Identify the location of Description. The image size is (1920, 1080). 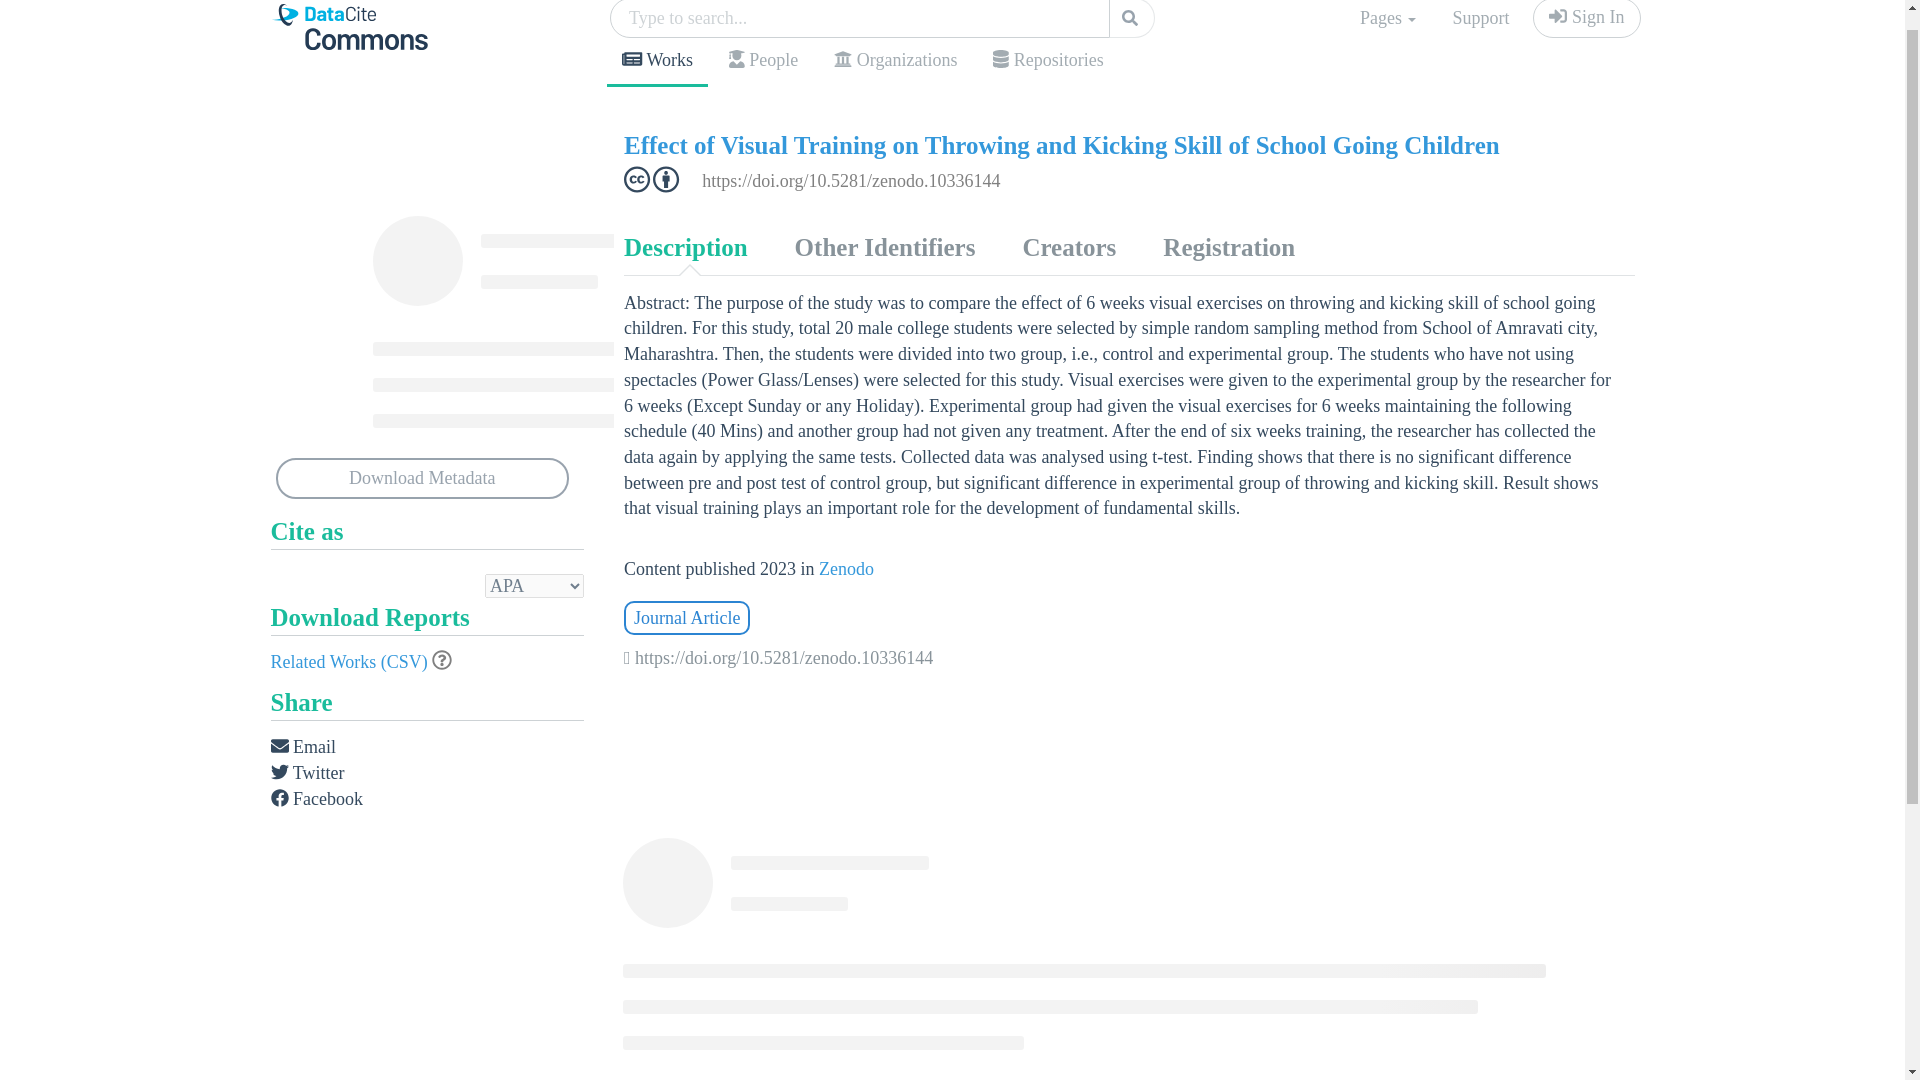
(685, 248).